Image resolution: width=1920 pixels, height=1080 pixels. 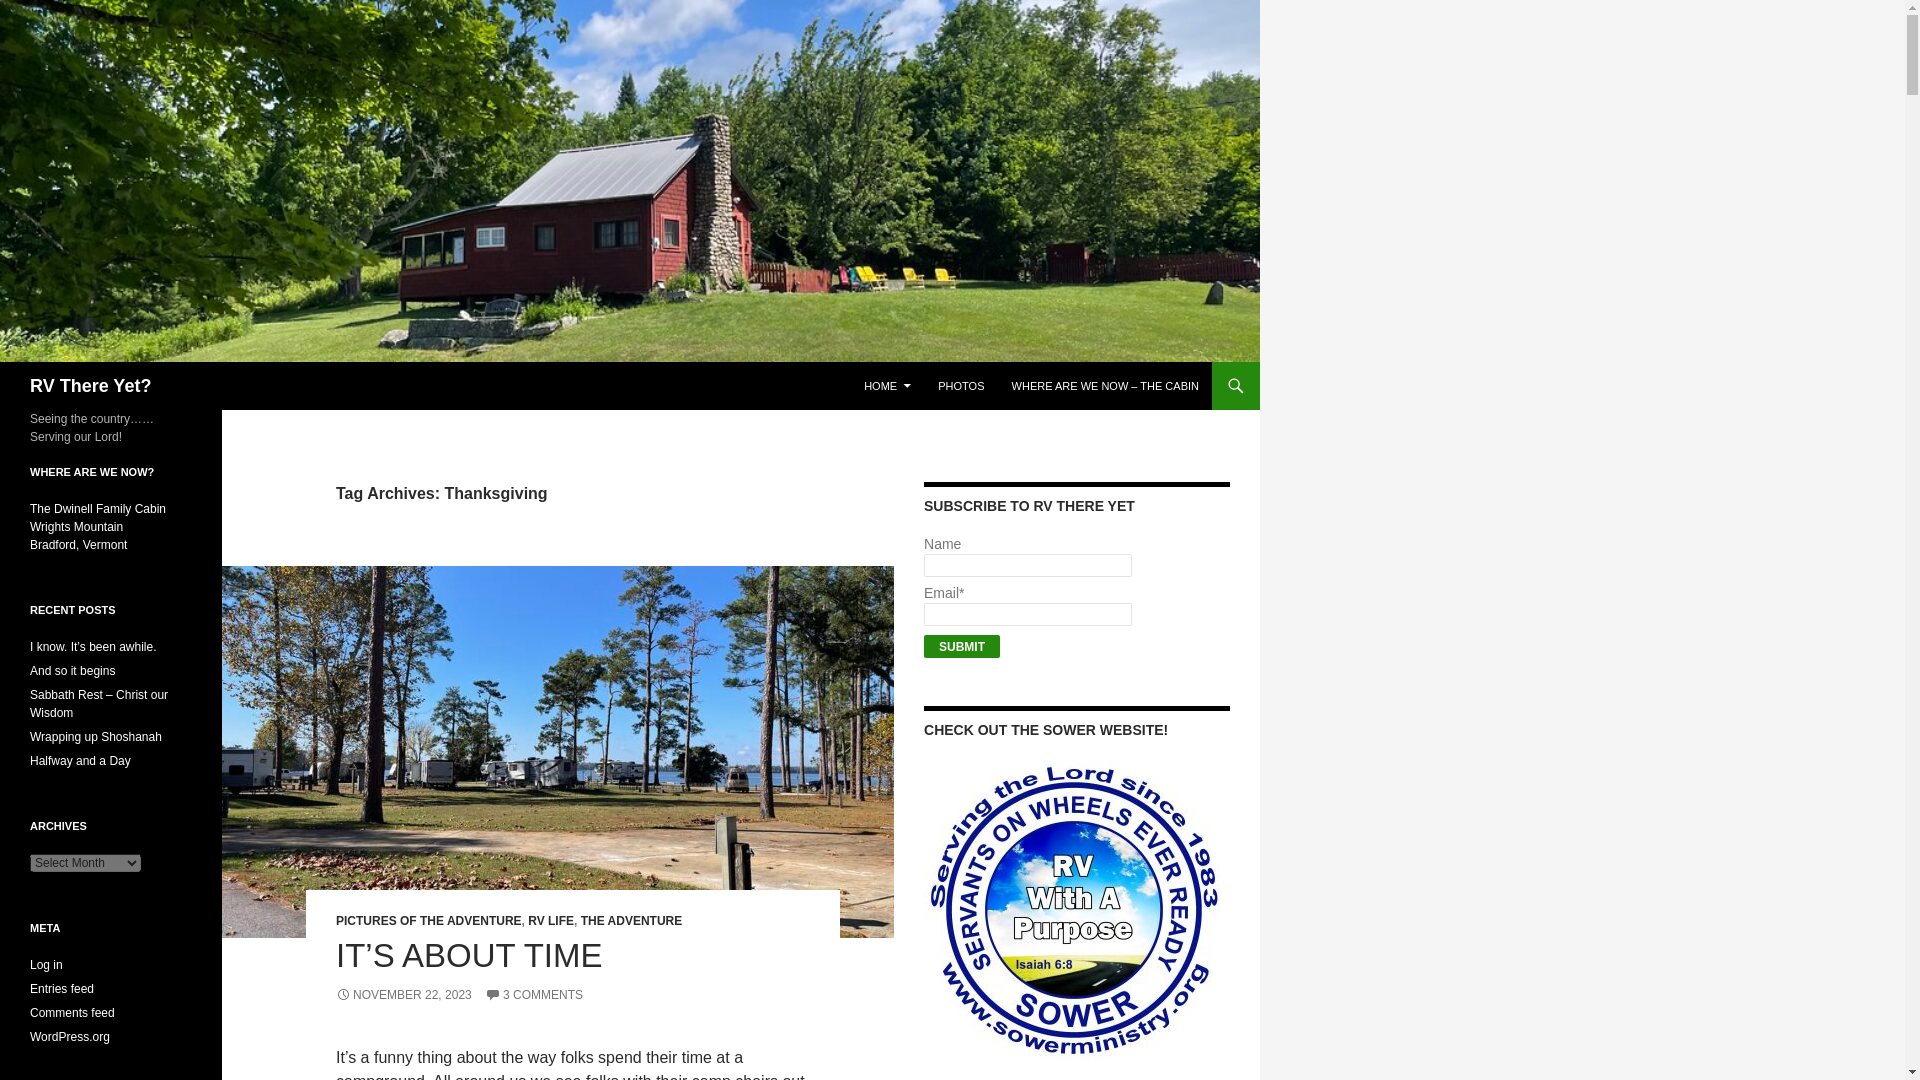 I want to click on RV LIFE, so click(x=551, y=920).